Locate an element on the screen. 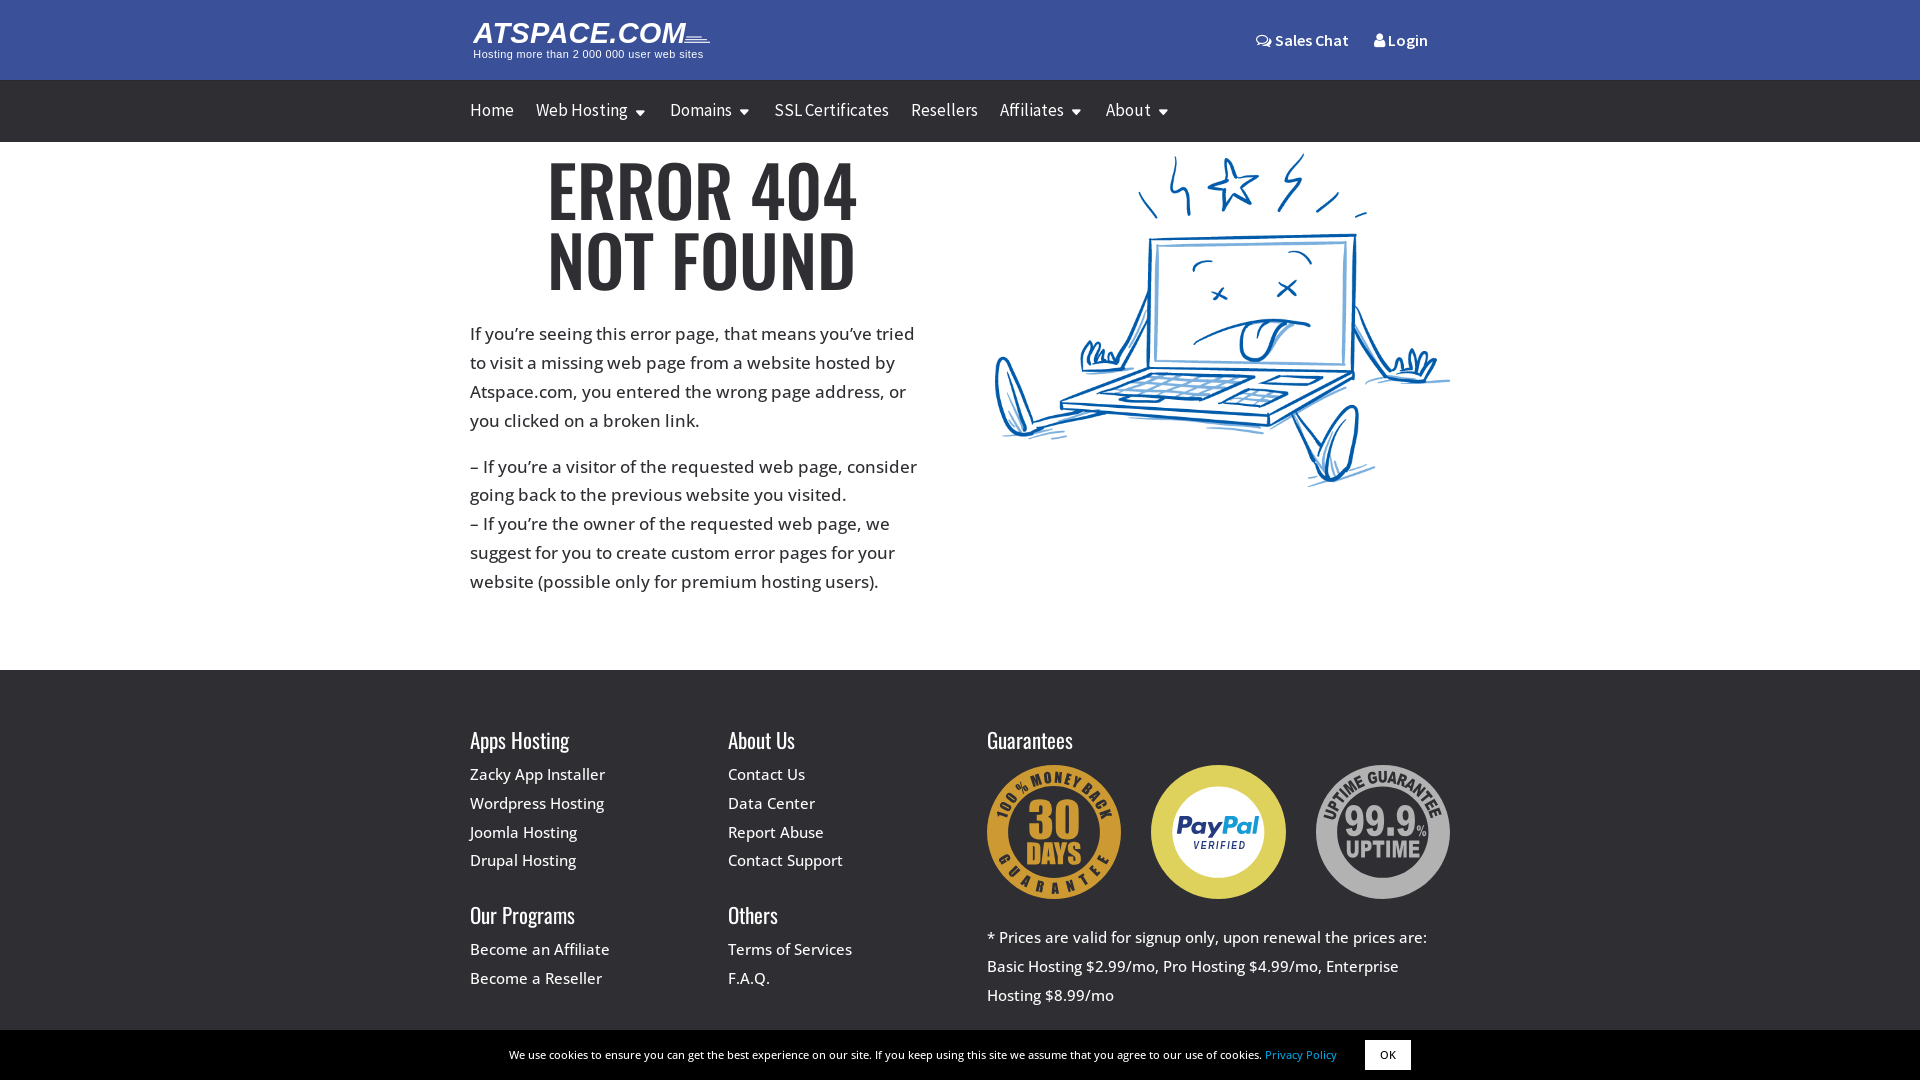  Web Hosting is located at coordinates (592, 122).